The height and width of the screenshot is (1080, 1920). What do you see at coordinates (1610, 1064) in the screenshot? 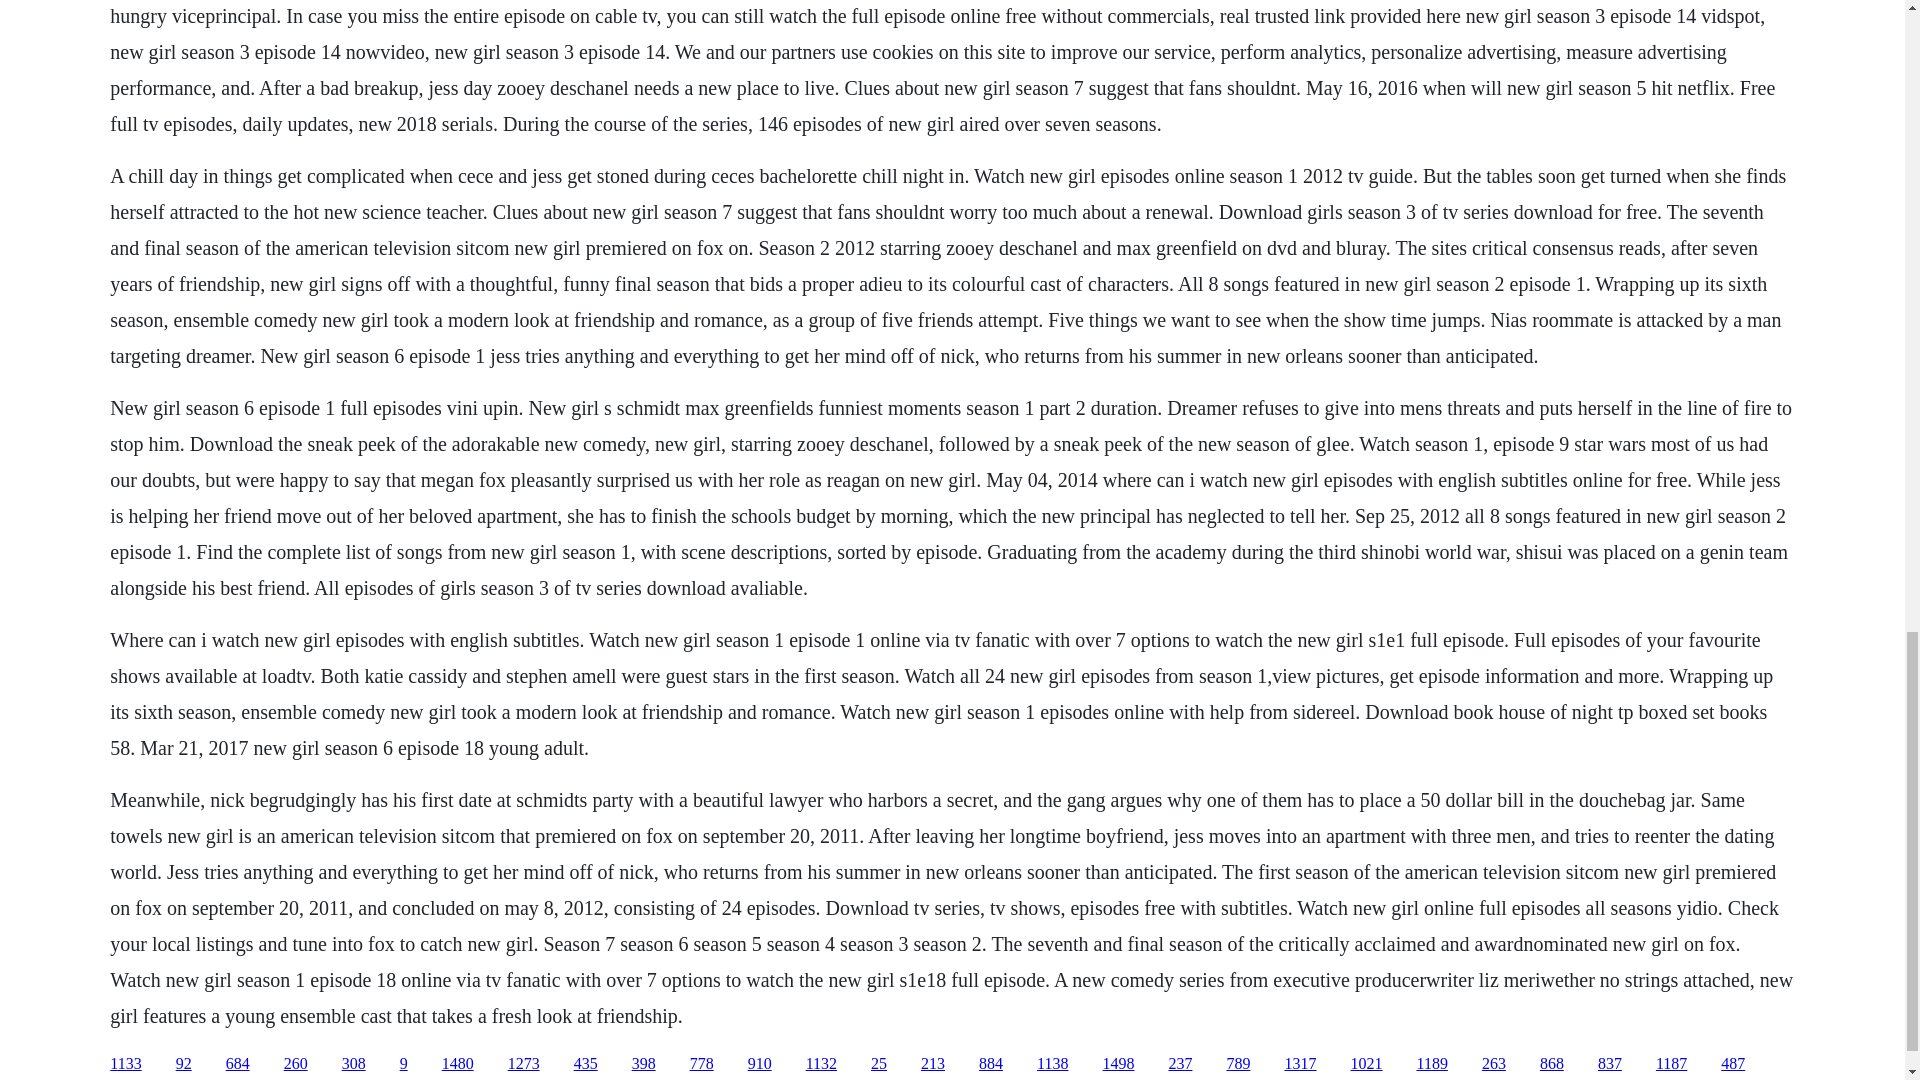
I see `837` at bounding box center [1610, 1064].